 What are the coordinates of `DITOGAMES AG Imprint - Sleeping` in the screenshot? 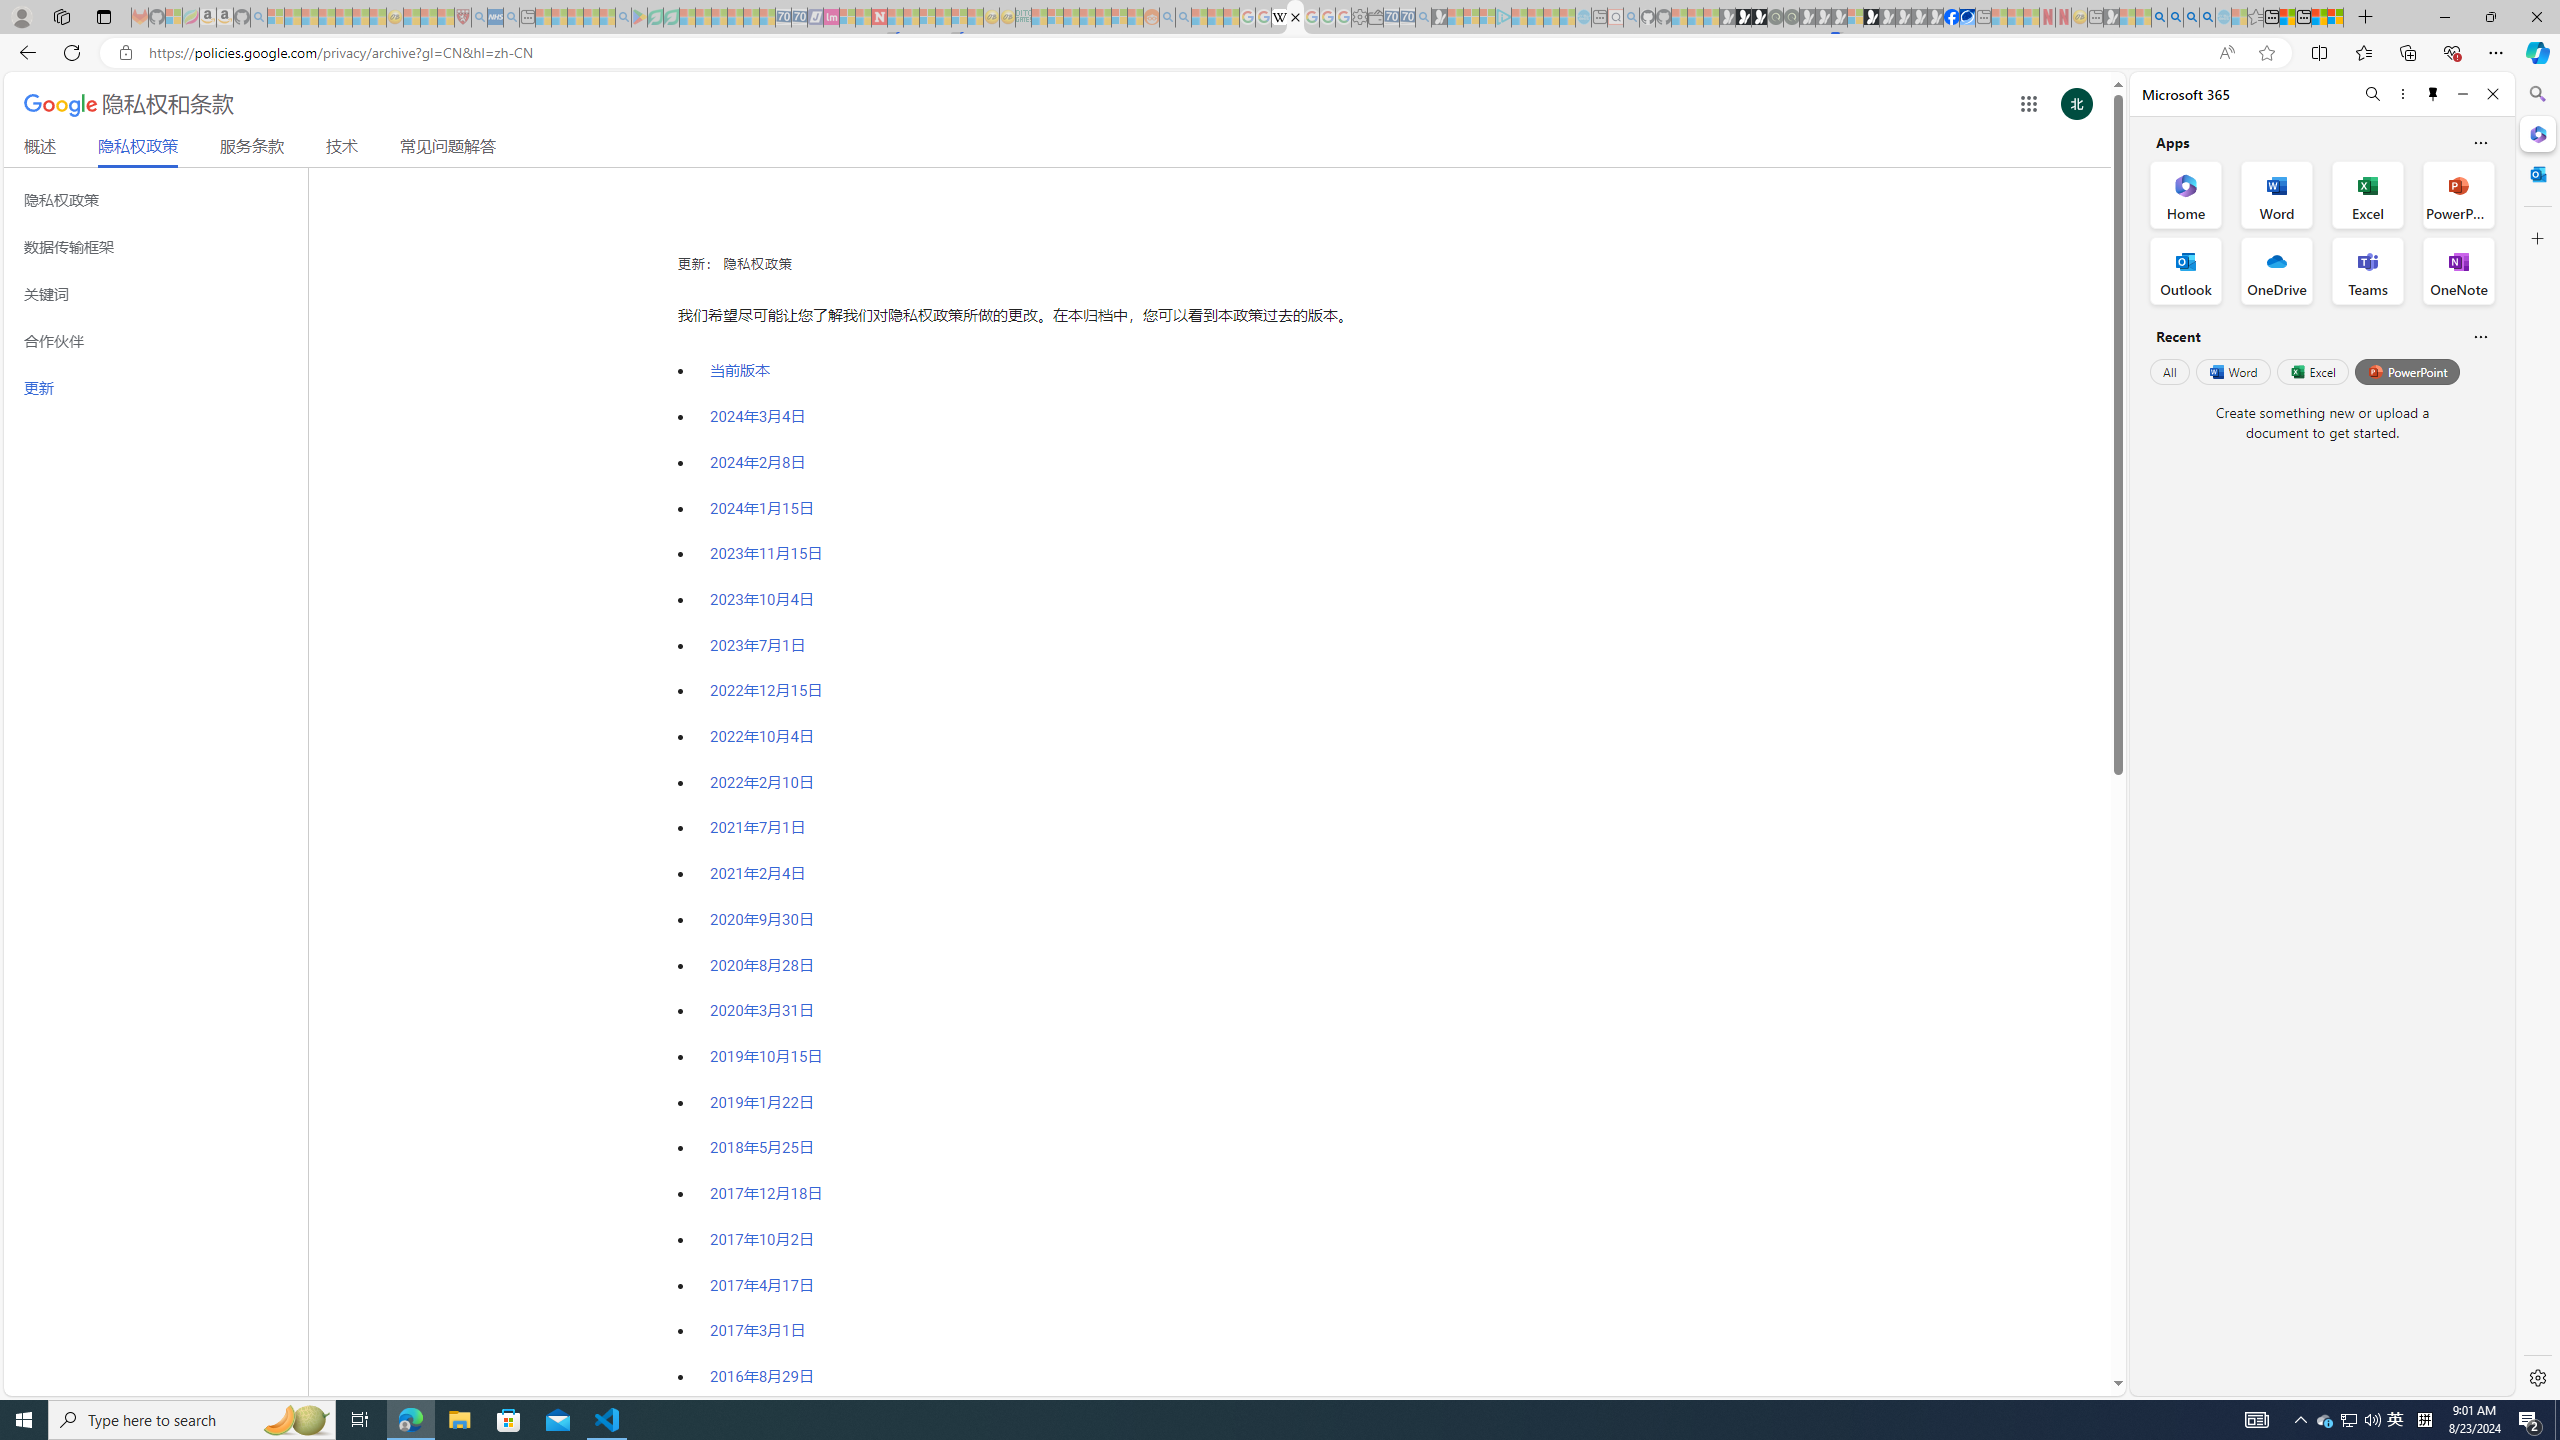 It's located at (1022, 17).